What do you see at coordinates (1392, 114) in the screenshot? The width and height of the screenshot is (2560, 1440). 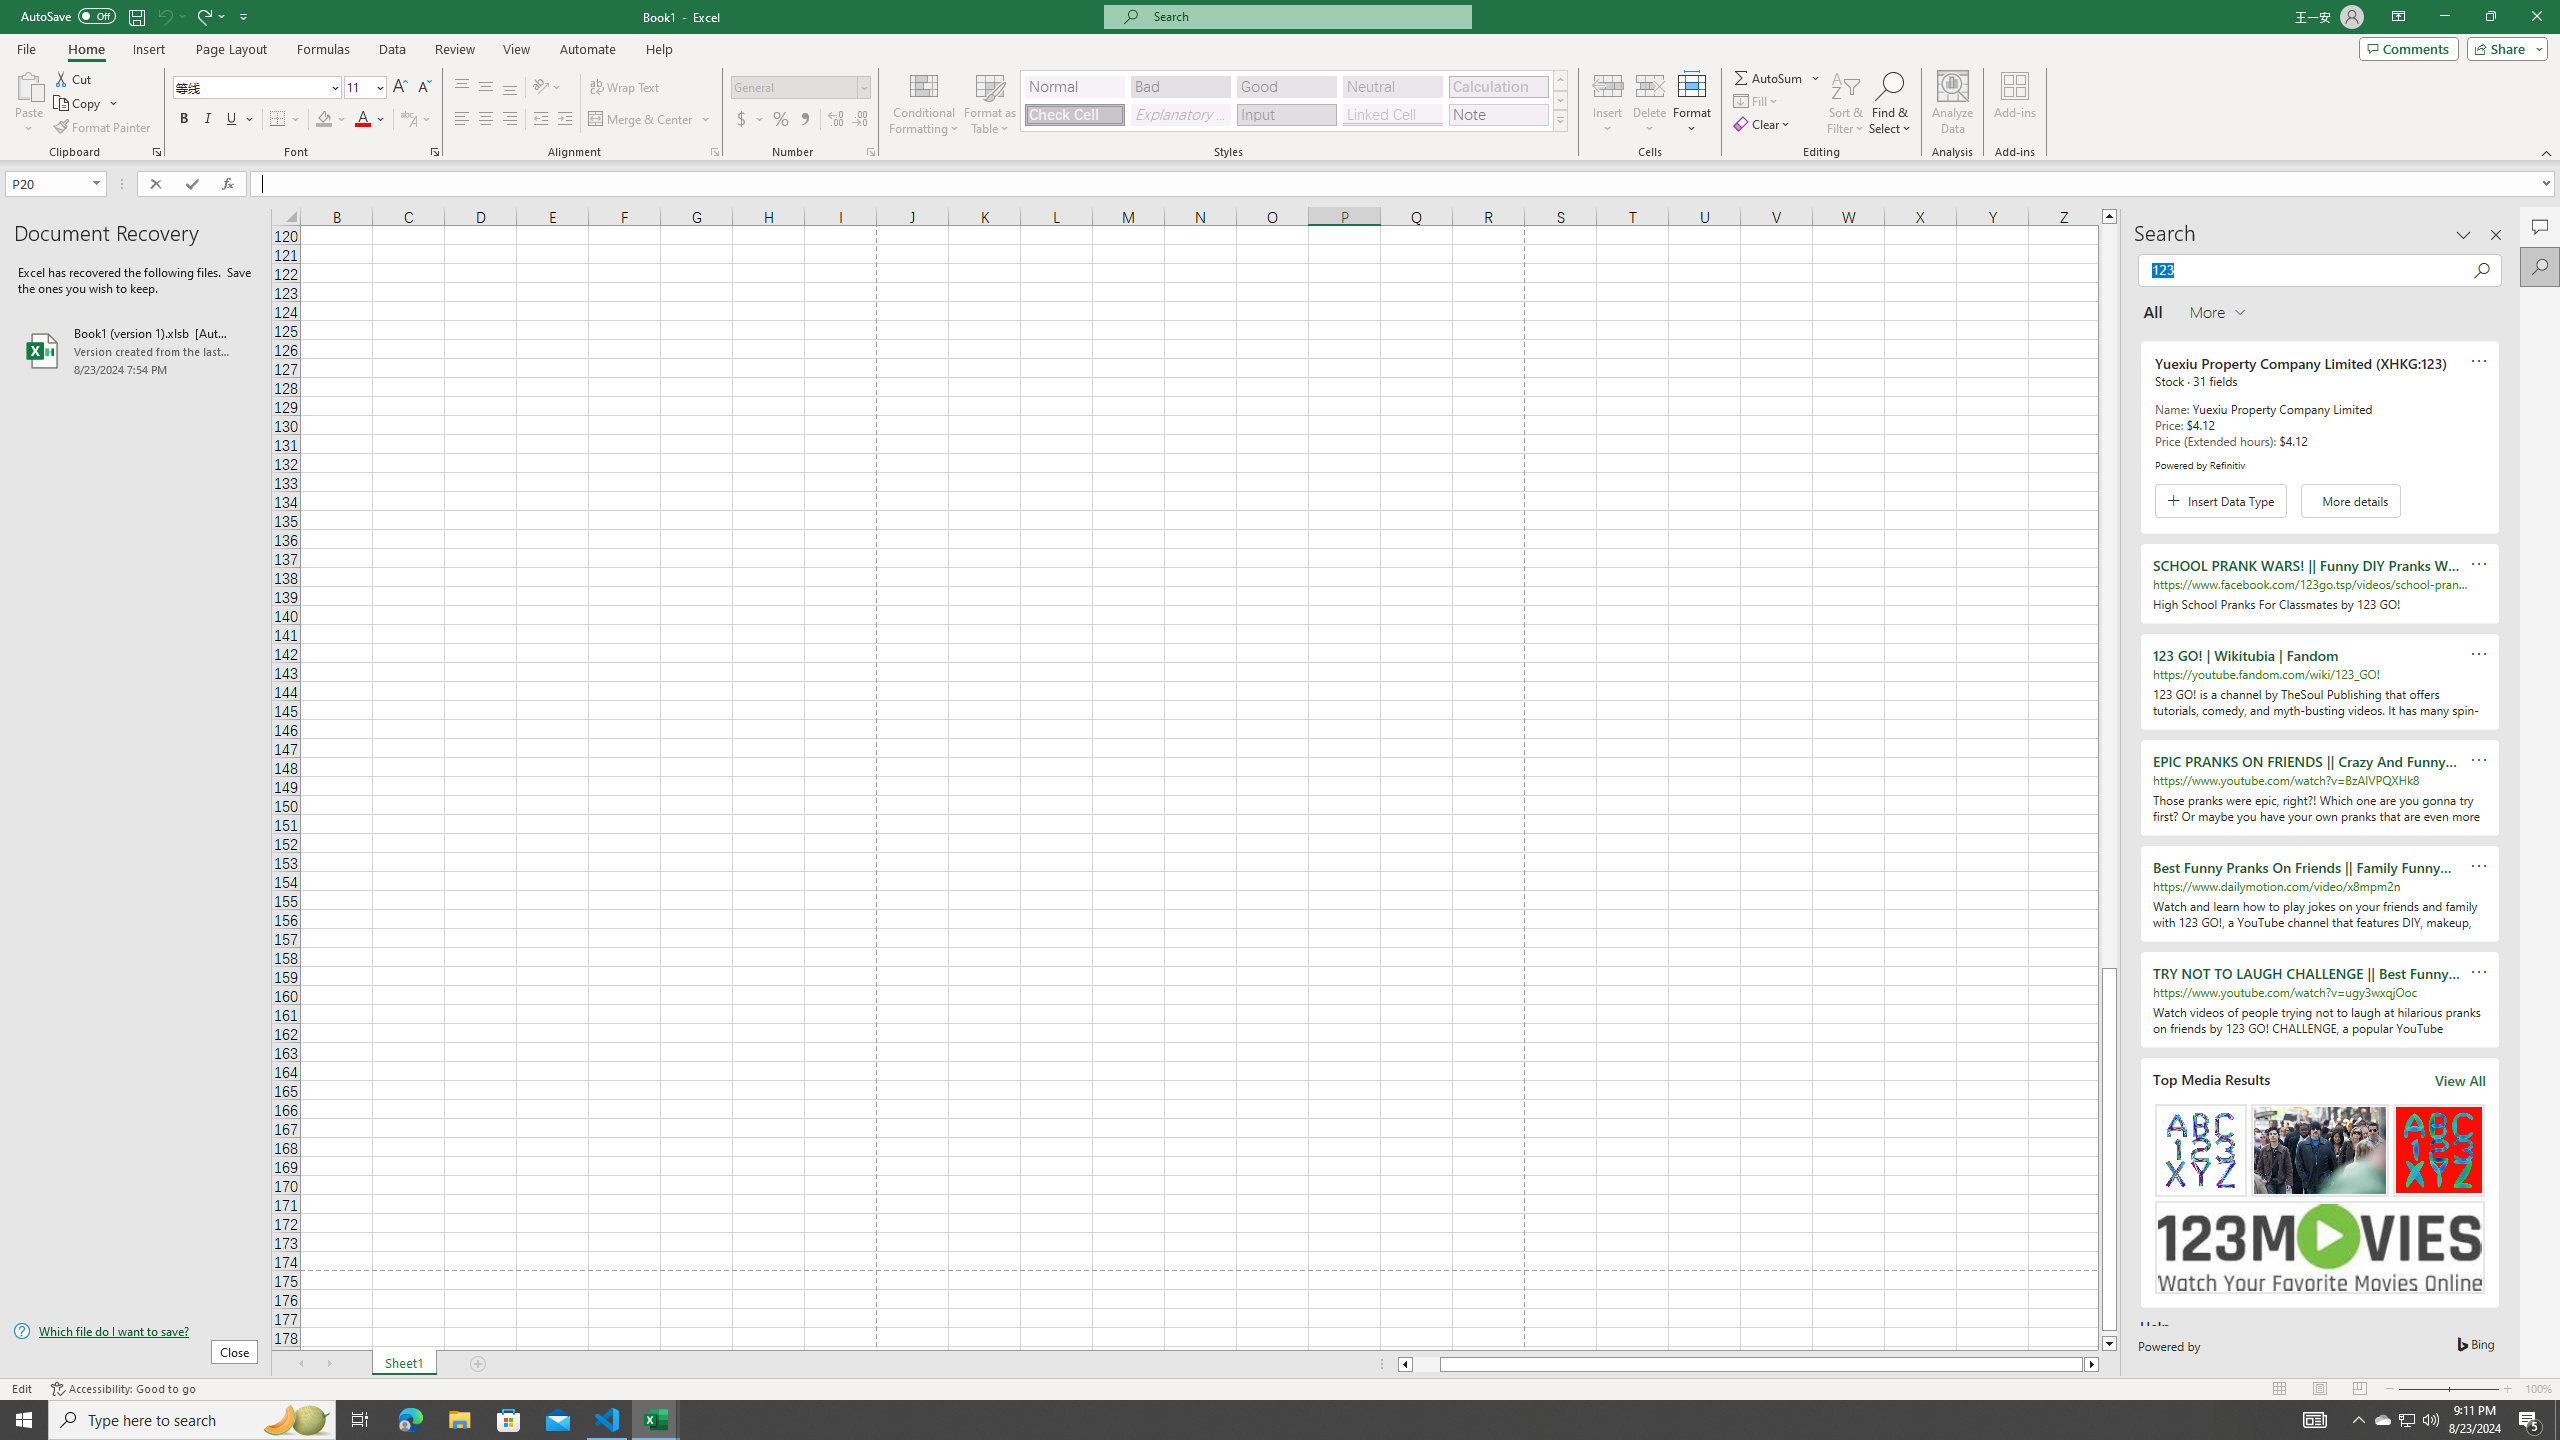 I see `Linked Cell` at bounding box center [1392, 114].